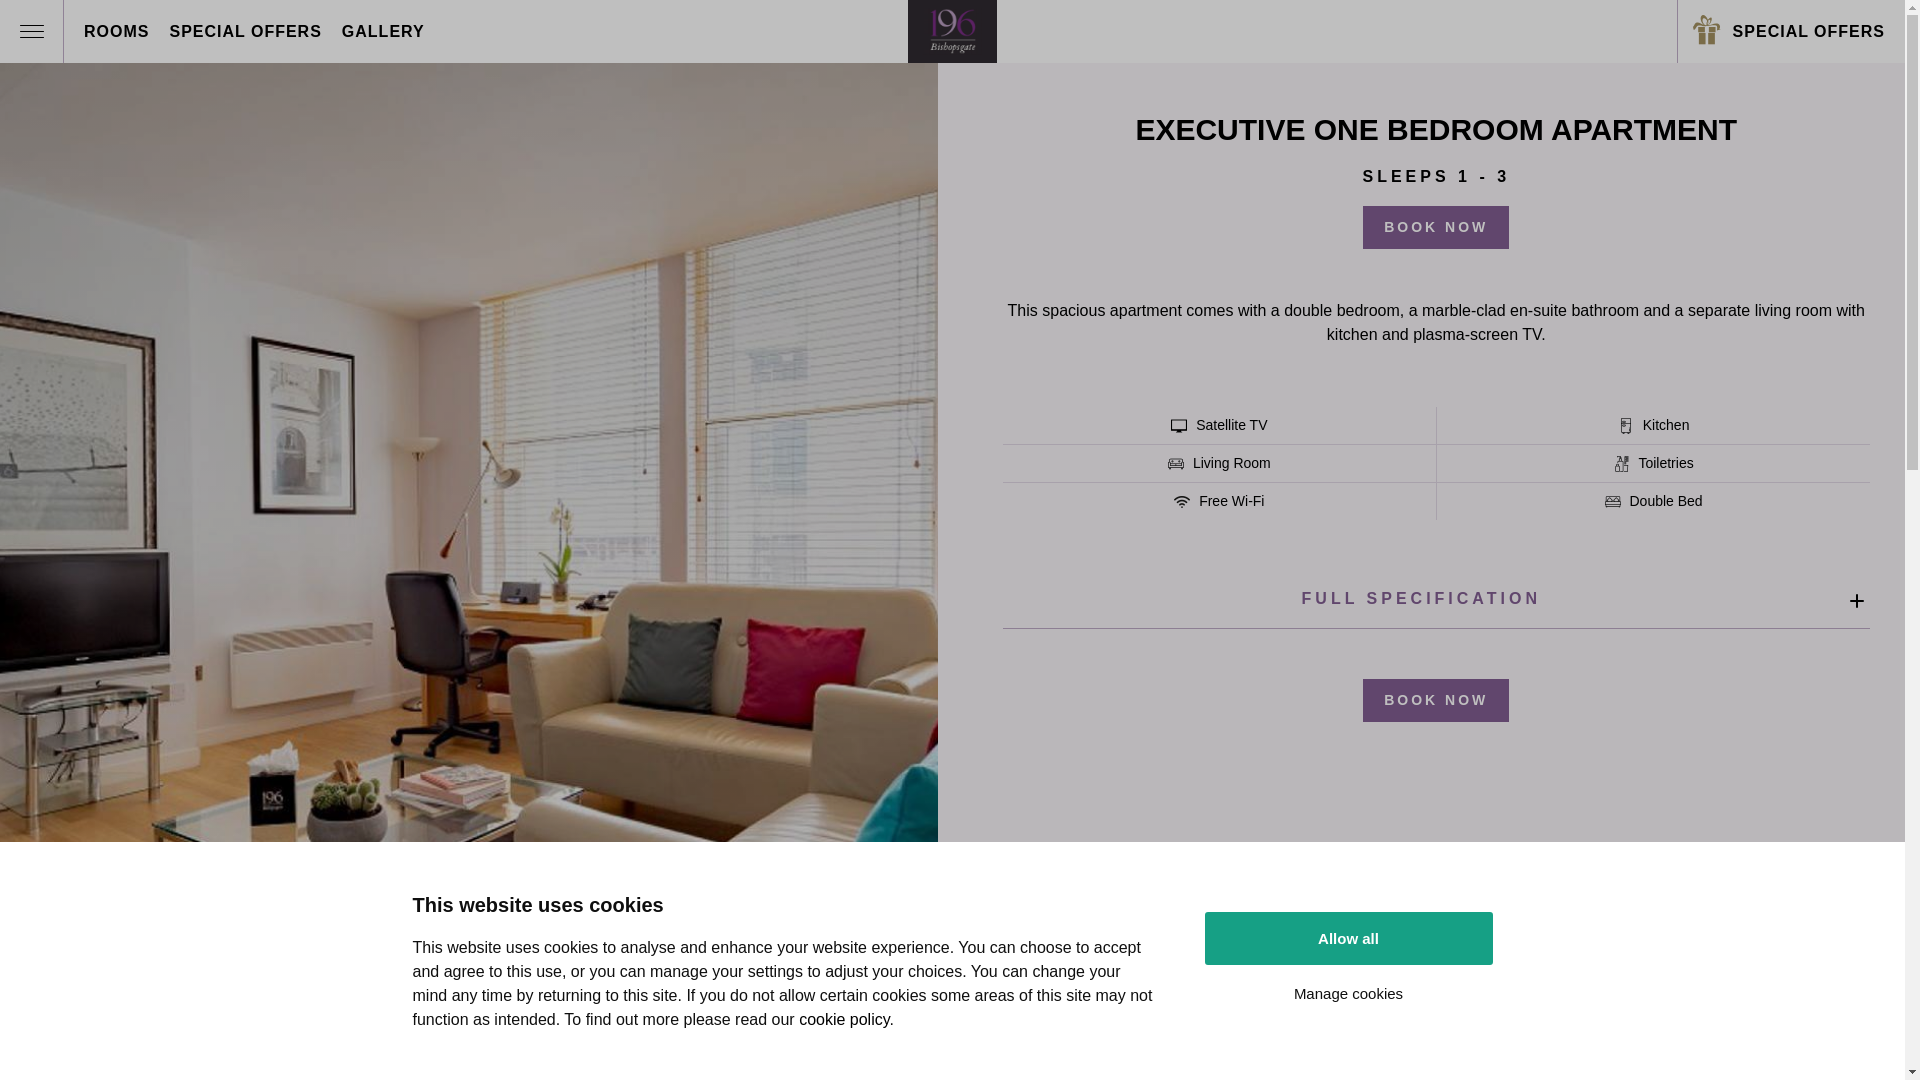 The height and width of the screenshot is (1080, 1920). Describe the element at coordinates (953, 32) in the screenshot. I see `196 Bishopsgate` at that location.